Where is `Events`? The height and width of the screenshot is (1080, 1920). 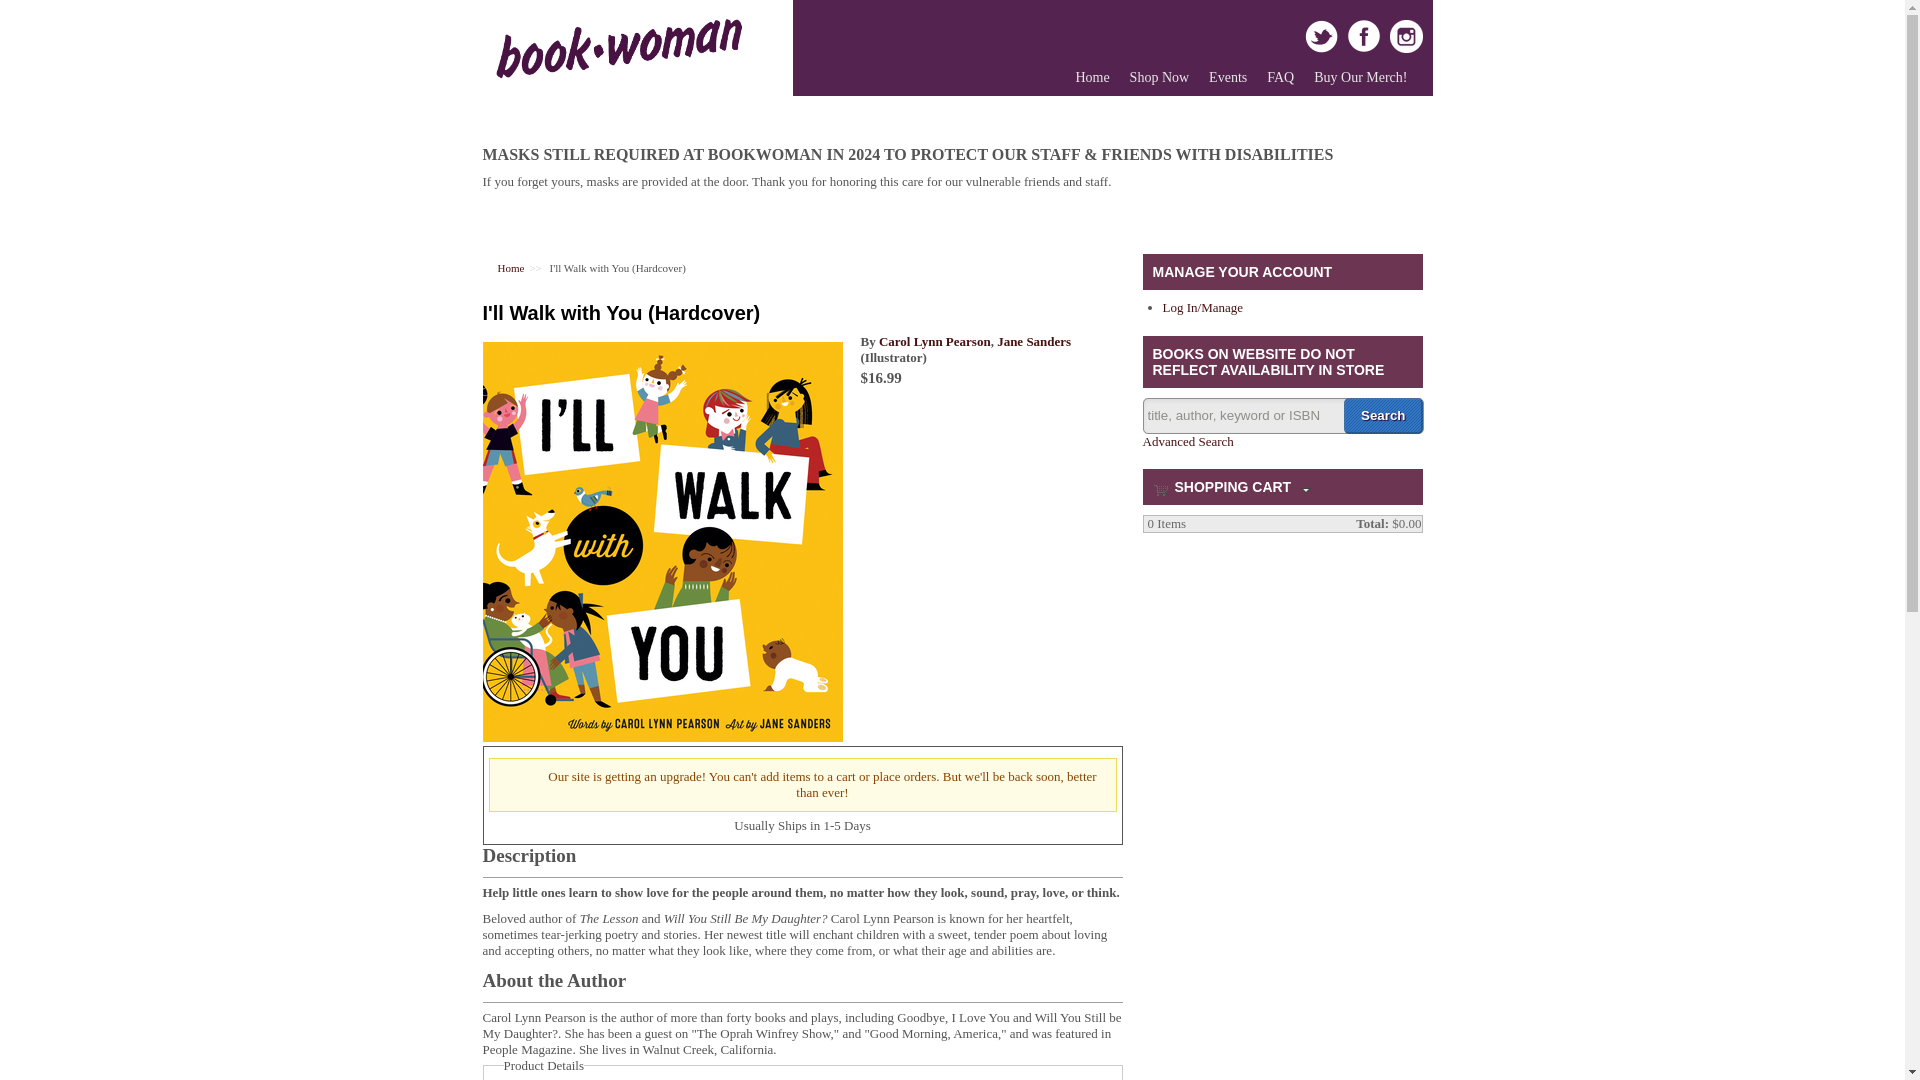 Events is located at coordinates (1228, 78).